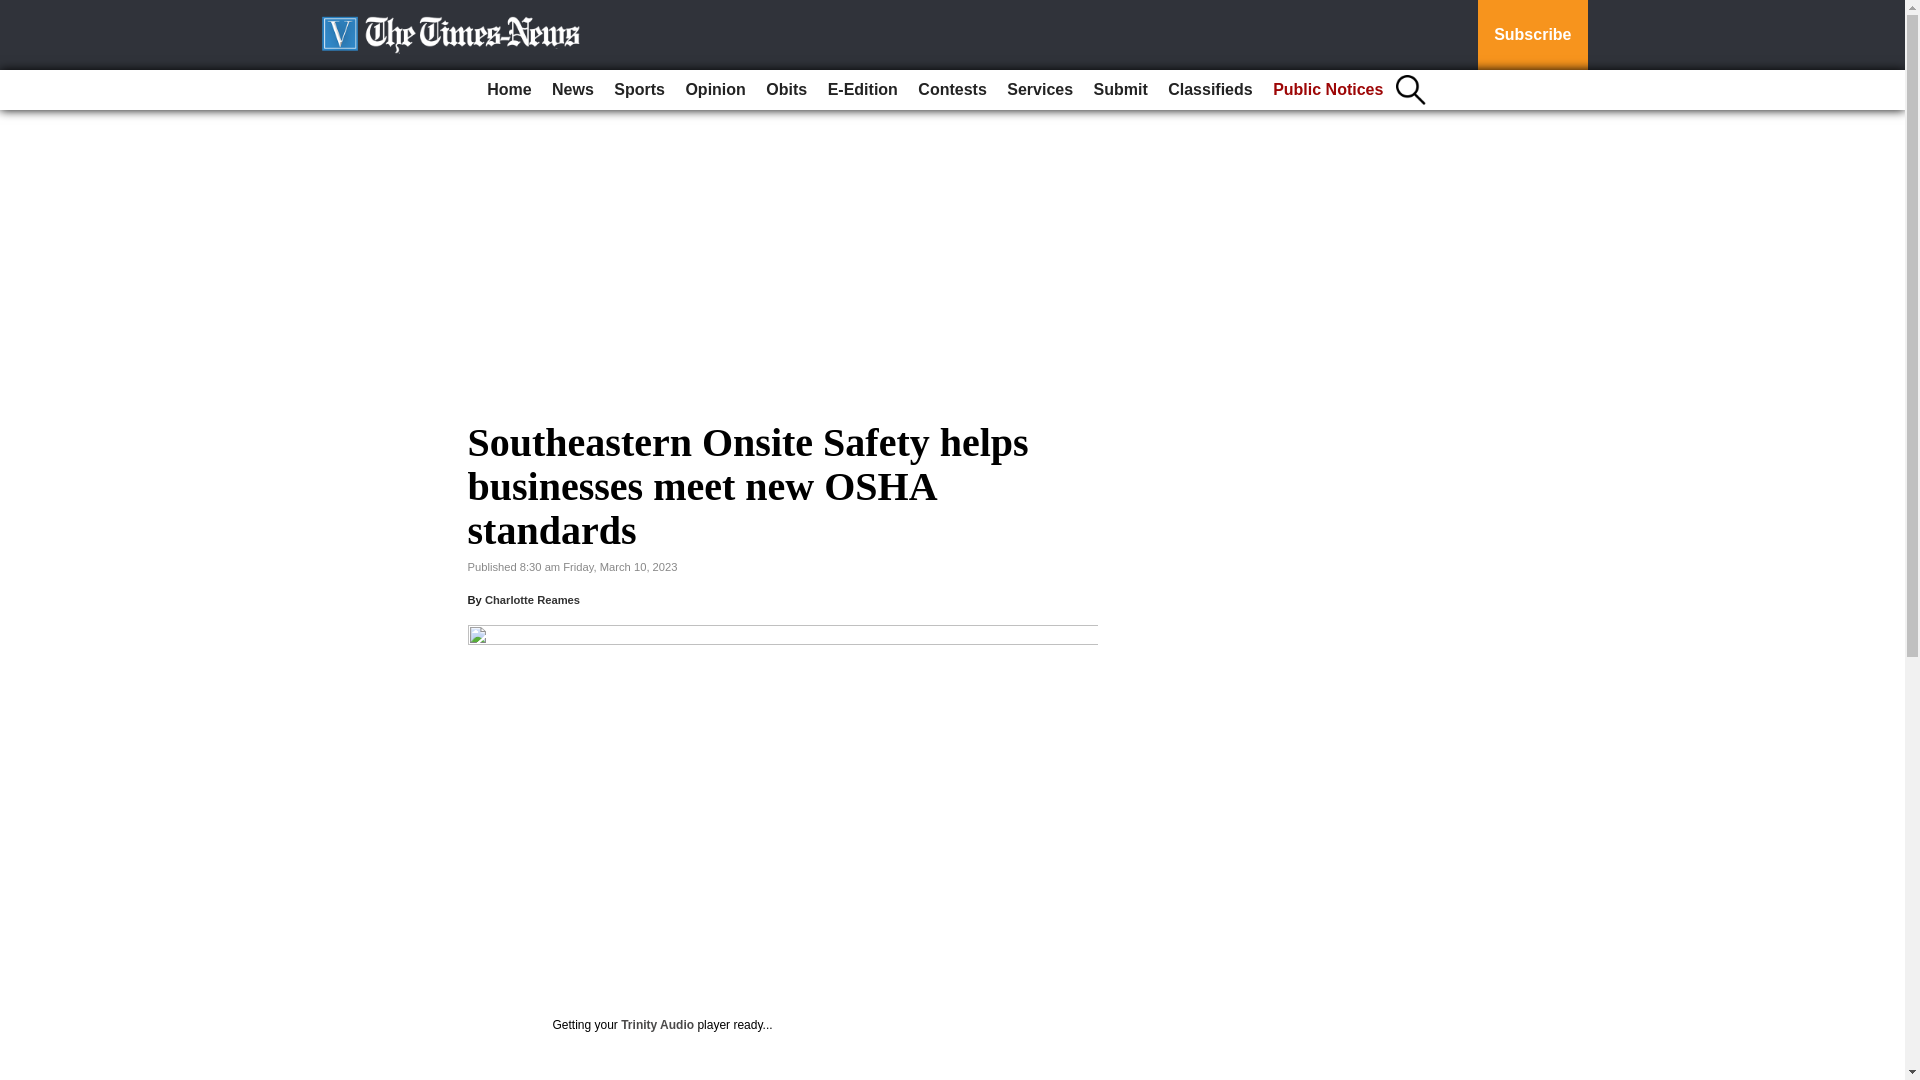 The width and height of the screenshot is (1920, 1080). Describe the element at coordinates (508, 90) in the screenshot. I see `Home` at that location.